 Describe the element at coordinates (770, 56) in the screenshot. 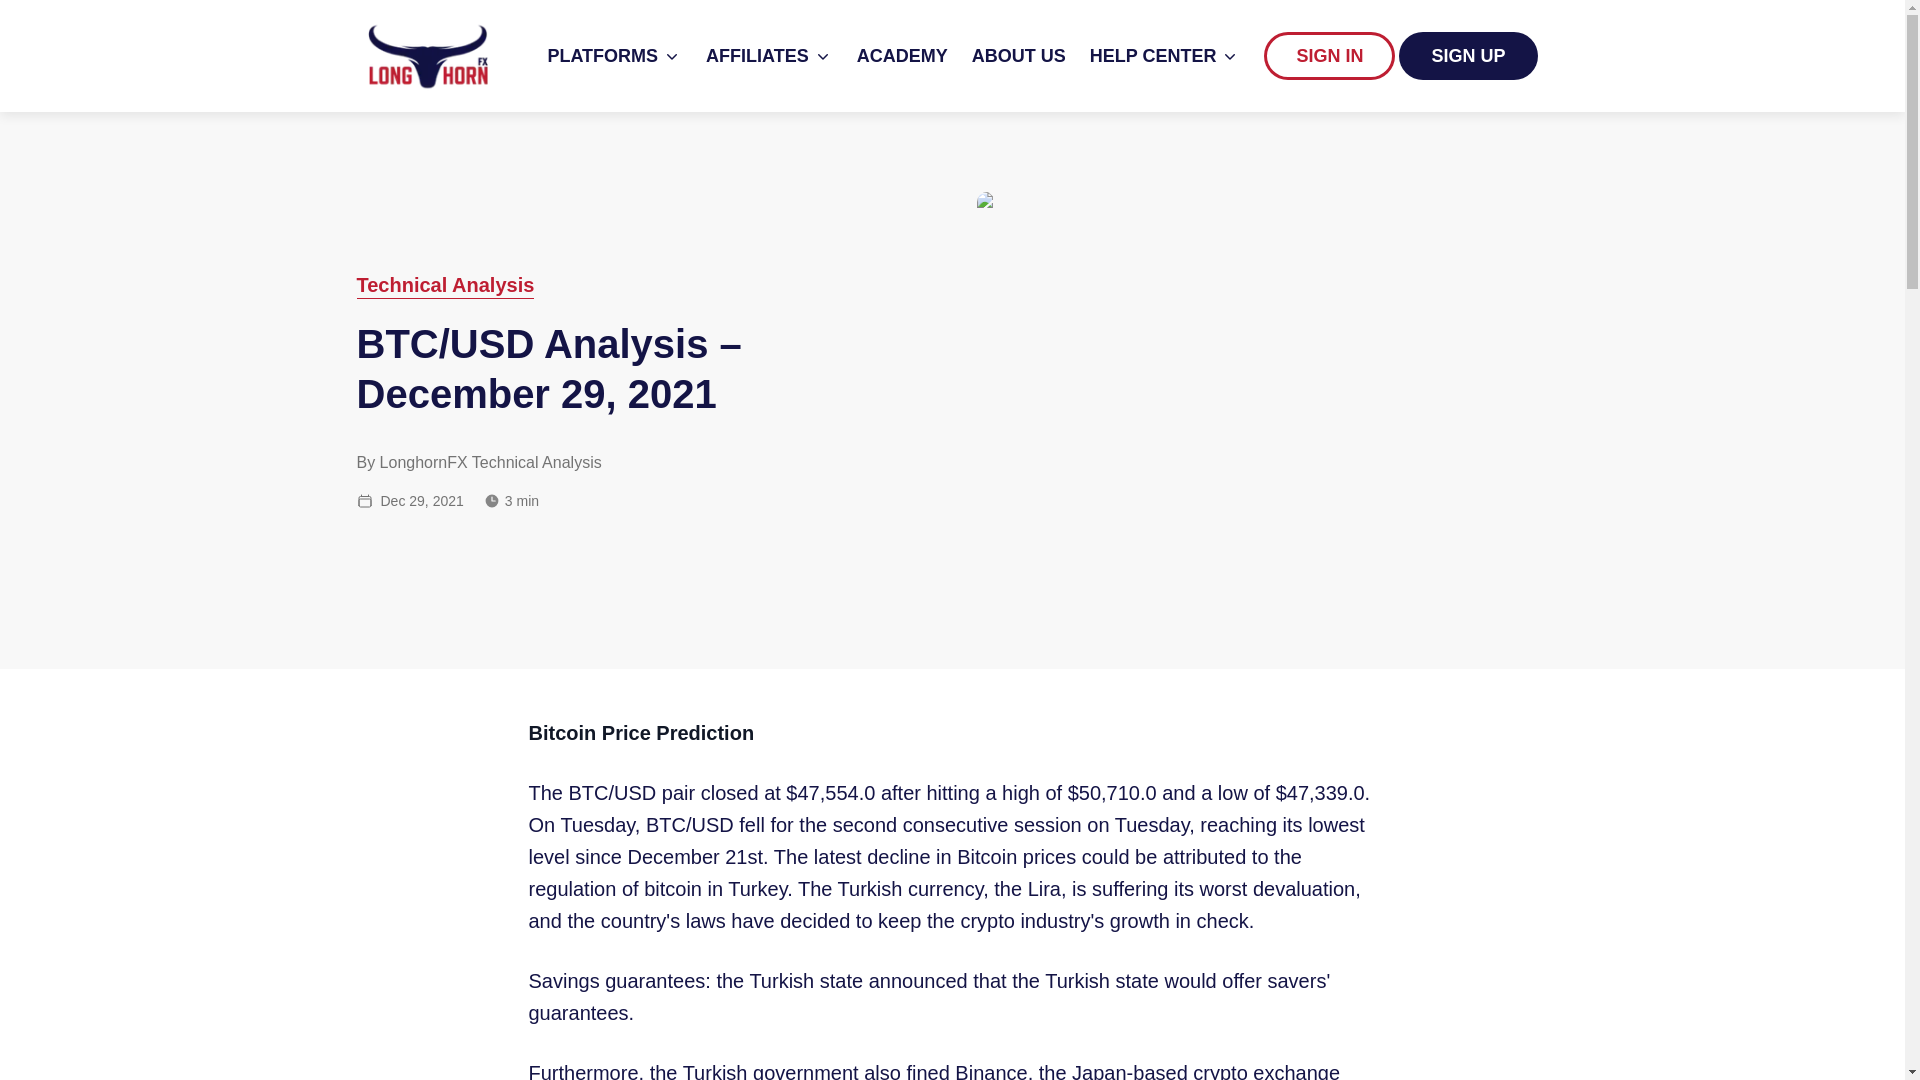

I see `AFFILIATES` at that location.